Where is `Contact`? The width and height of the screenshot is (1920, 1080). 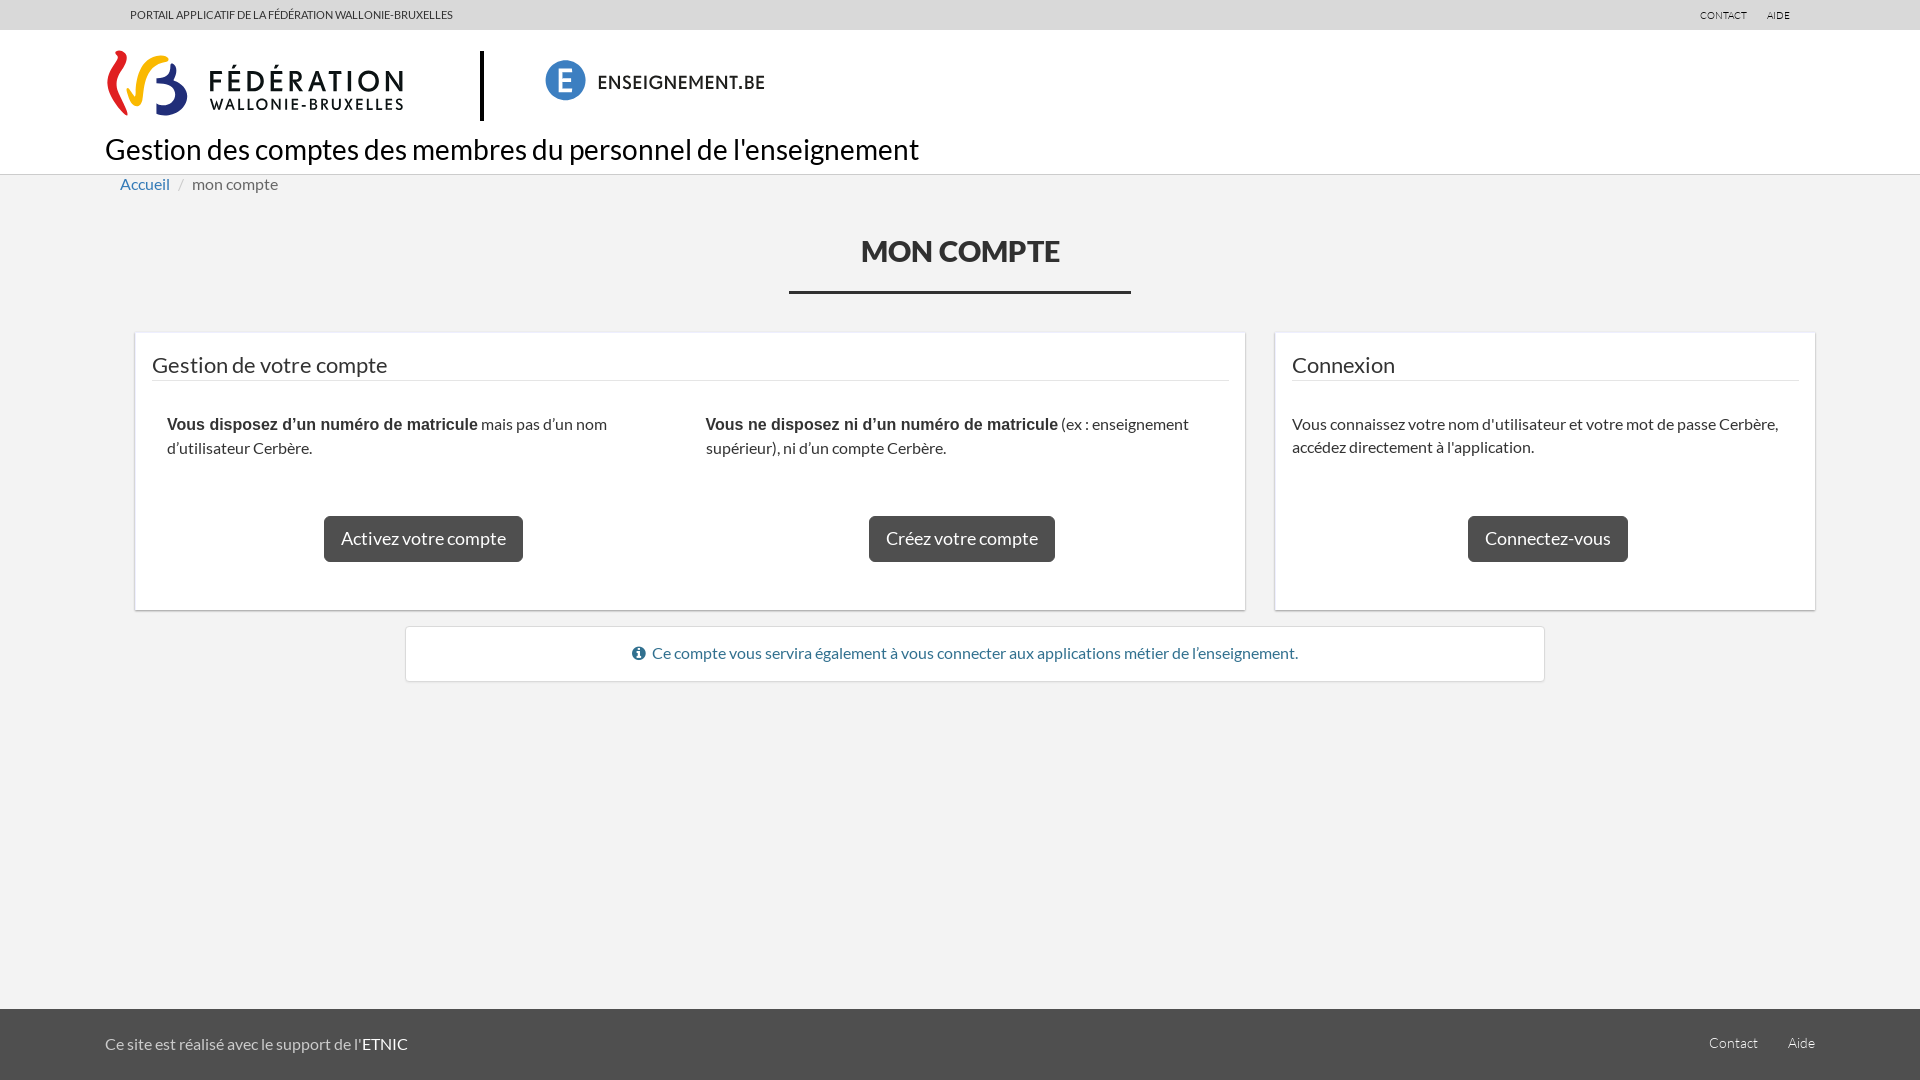
Contact is located at coordinates (1734, 1043).